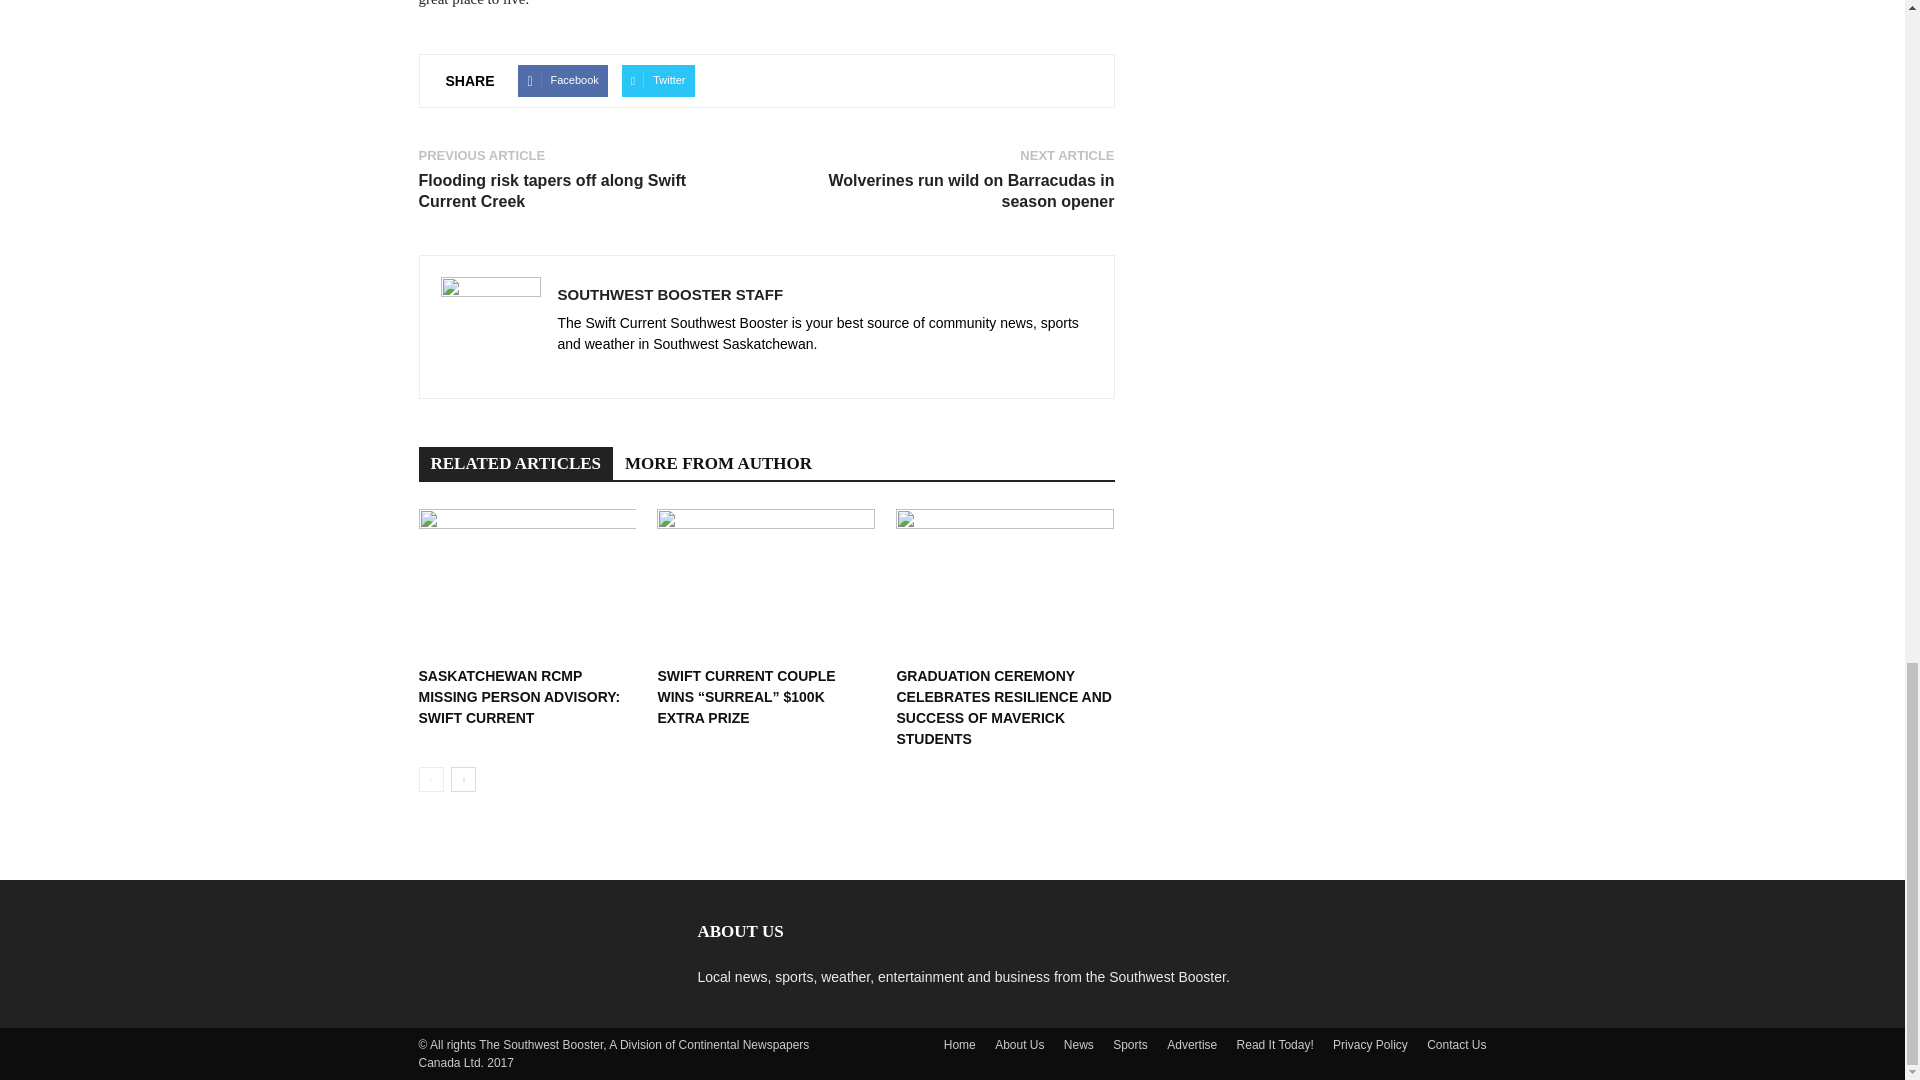 The image size is (1920, 1080). Describe the element at coordinates (951, 190) in the screenshot. I see `Wolverines run wild on Barracudas in season opener` at that location.